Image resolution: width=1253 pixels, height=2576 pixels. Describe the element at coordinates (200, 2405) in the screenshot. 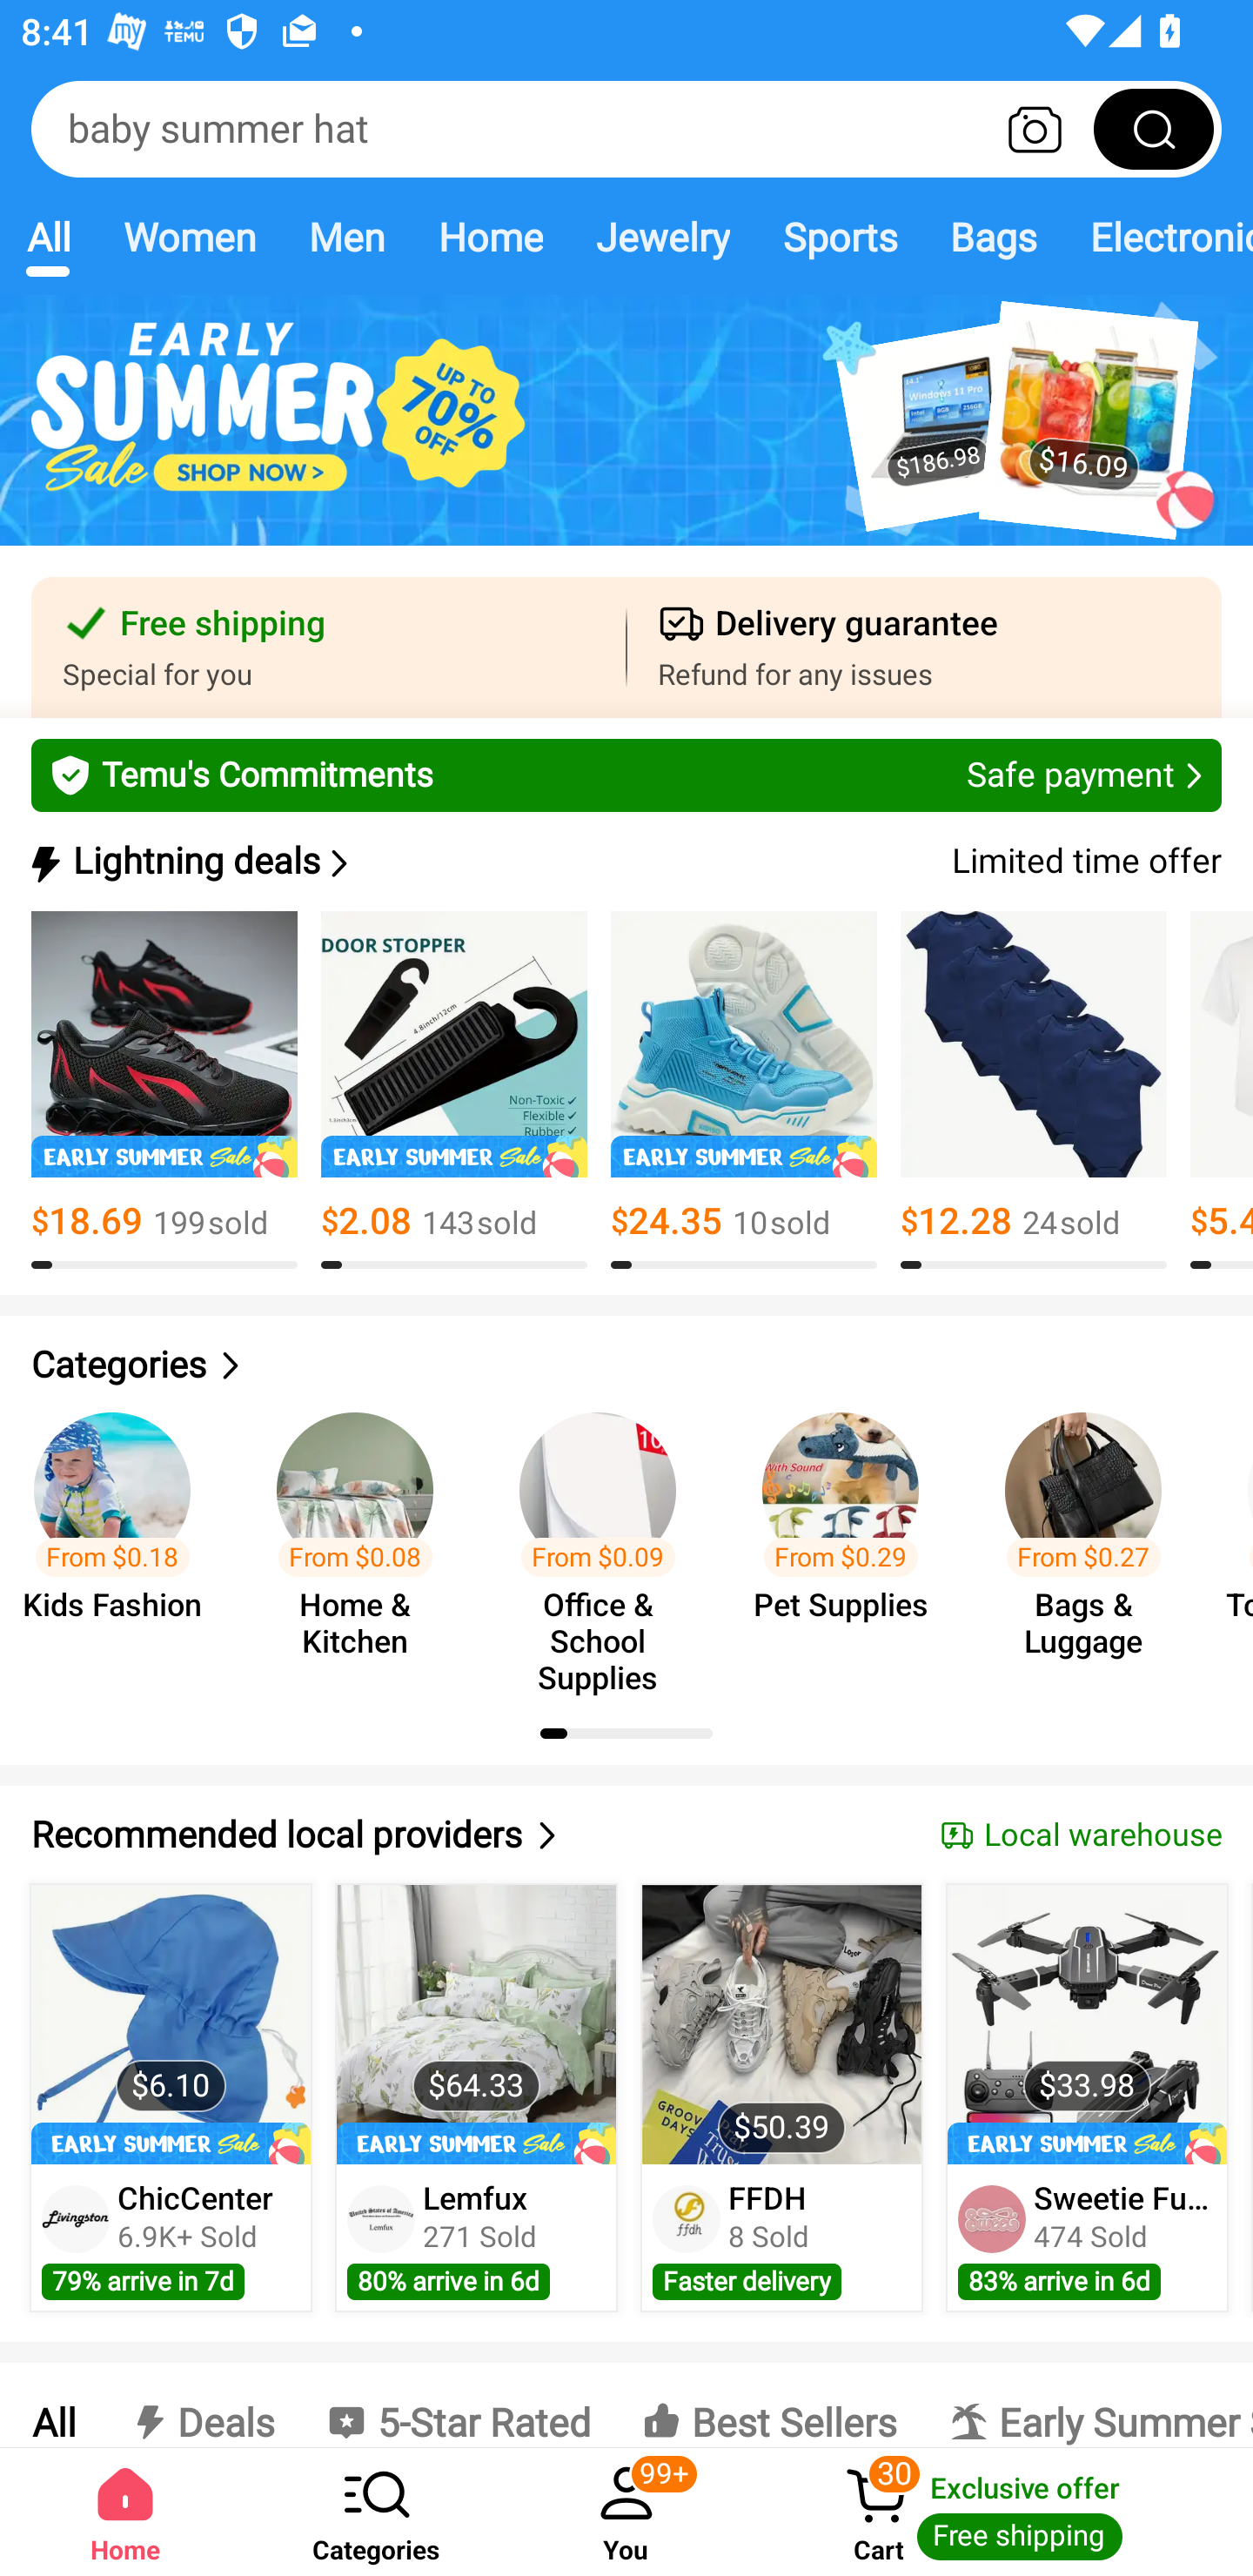

I see `Deals Deals Deals` at that location.